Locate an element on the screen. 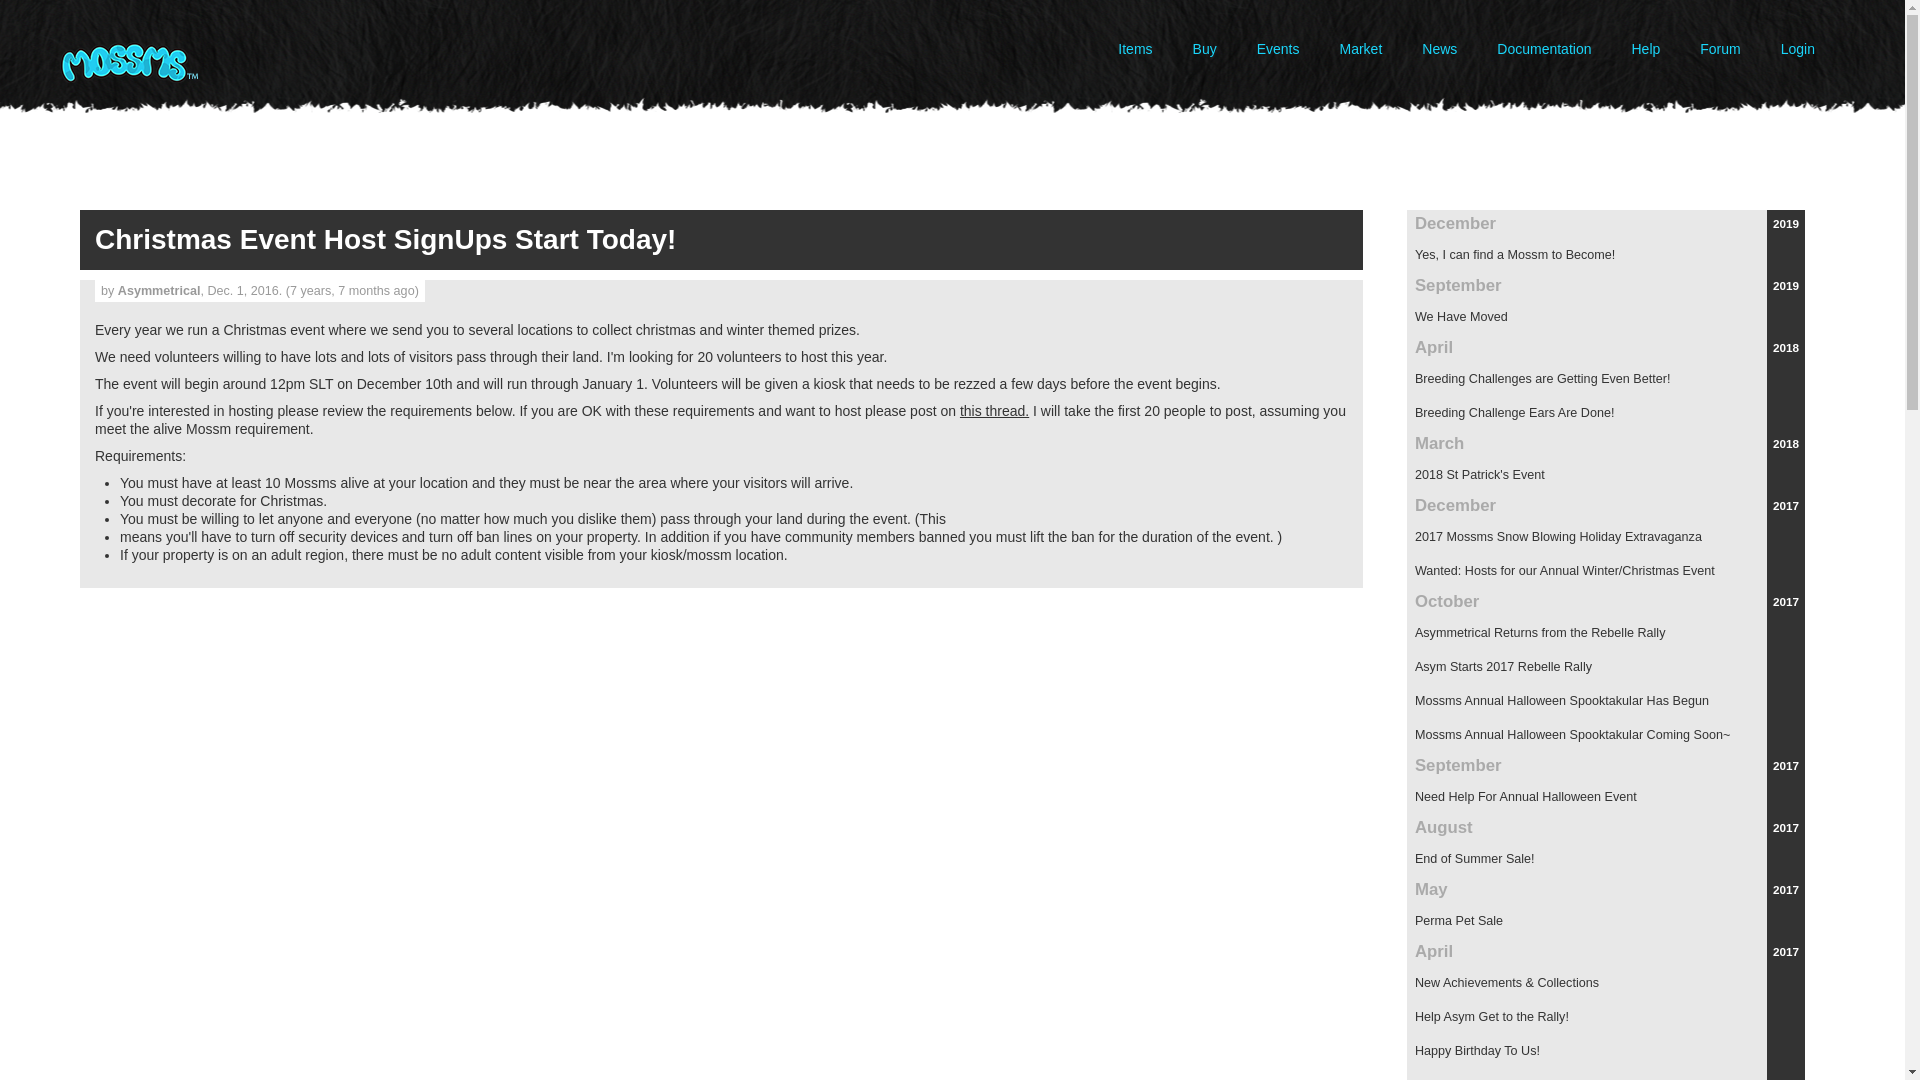  Market is located at coordinates (1362, 49).